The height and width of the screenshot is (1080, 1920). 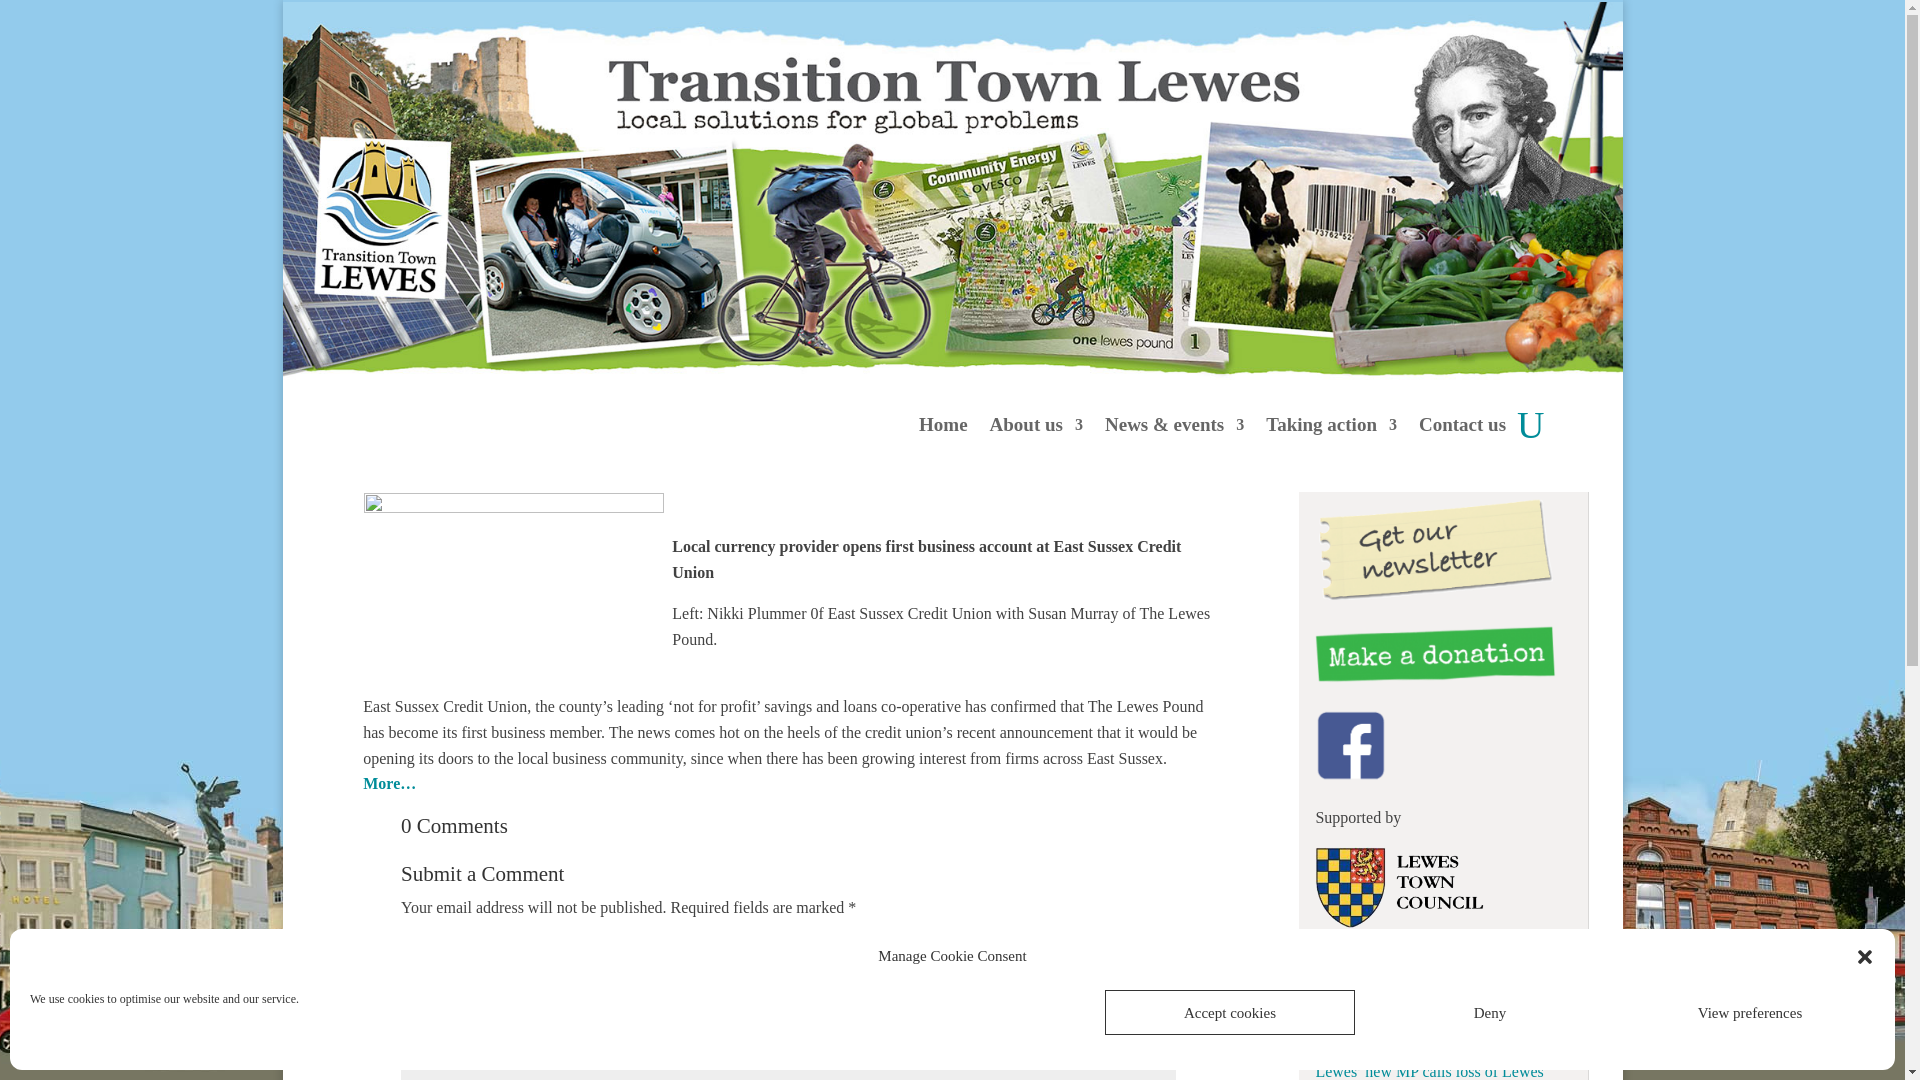 I want to click on View preferences, so click(x=1750, y=1012).